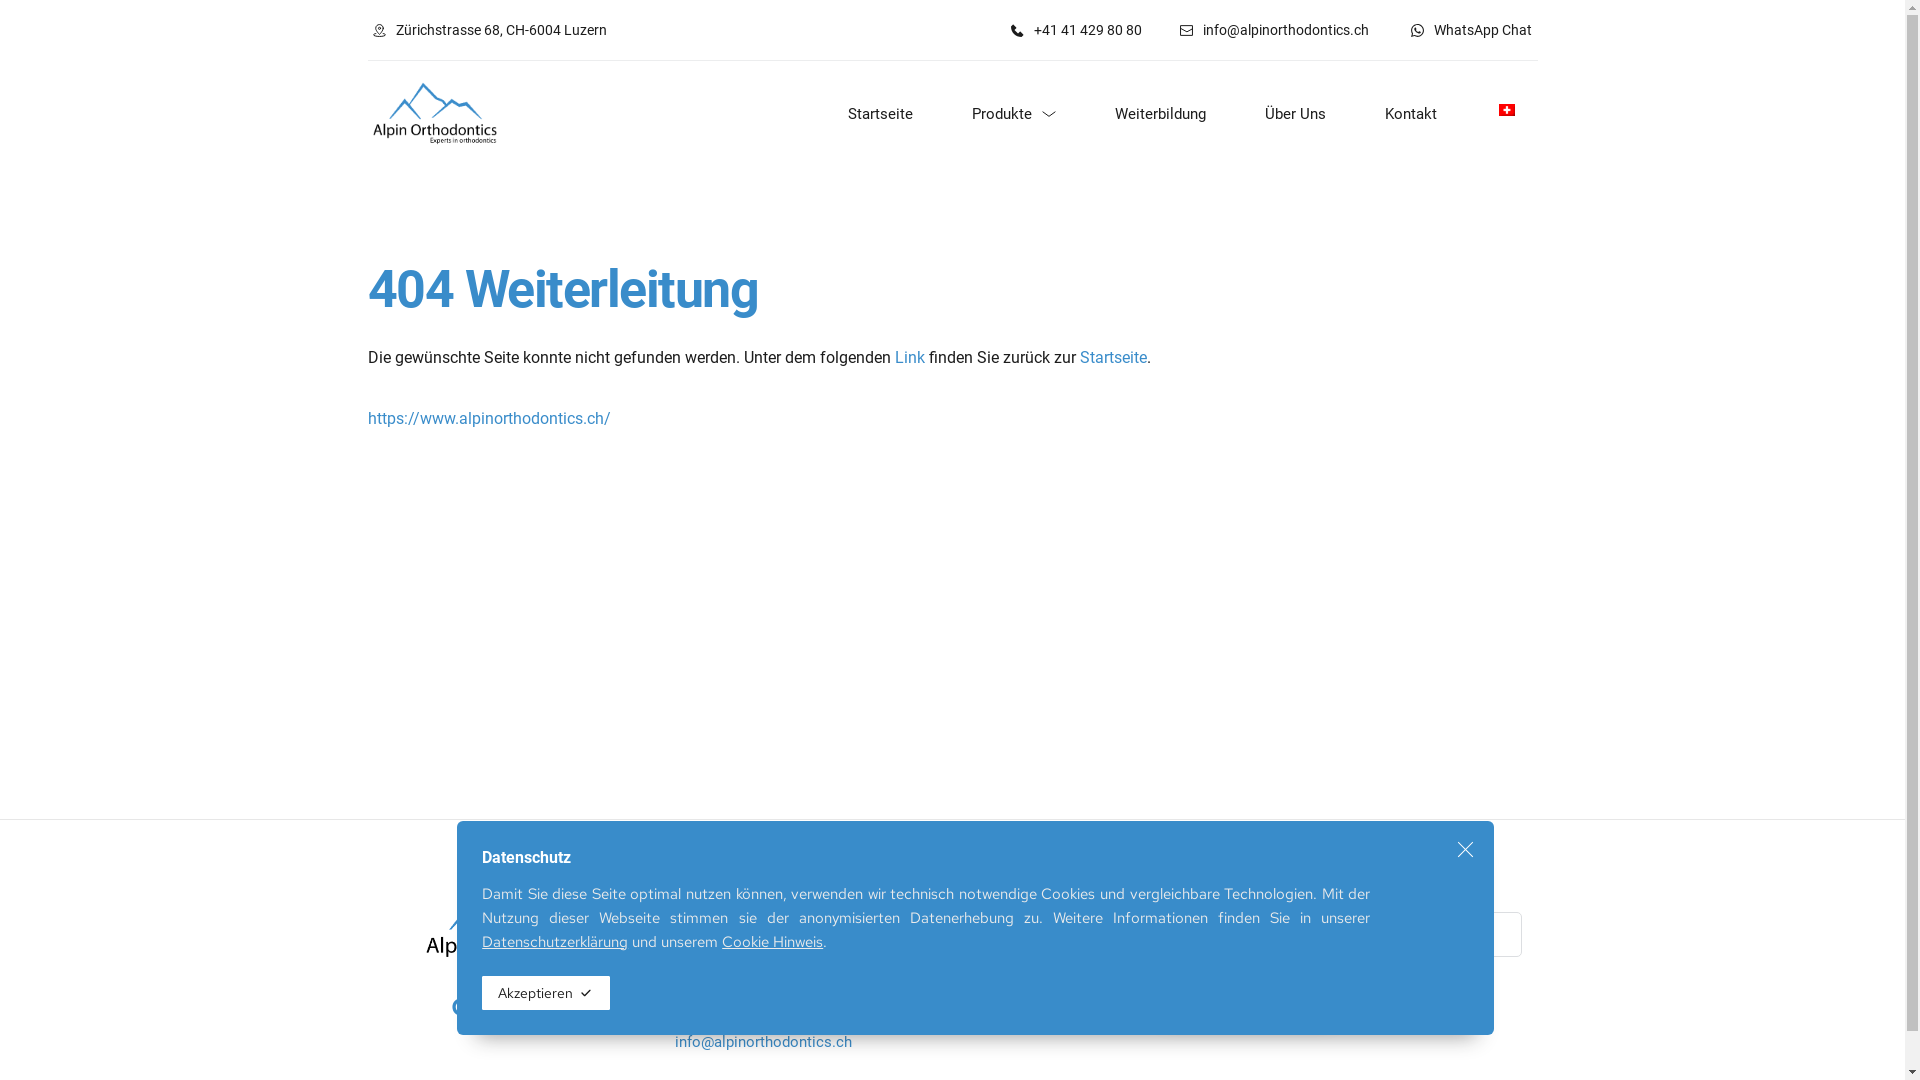 The image size is (1920, 1080). What do you see at coordinates (1114, 358) in the screenshot?
I see `Startseite` at bounding box center [1114, 358].